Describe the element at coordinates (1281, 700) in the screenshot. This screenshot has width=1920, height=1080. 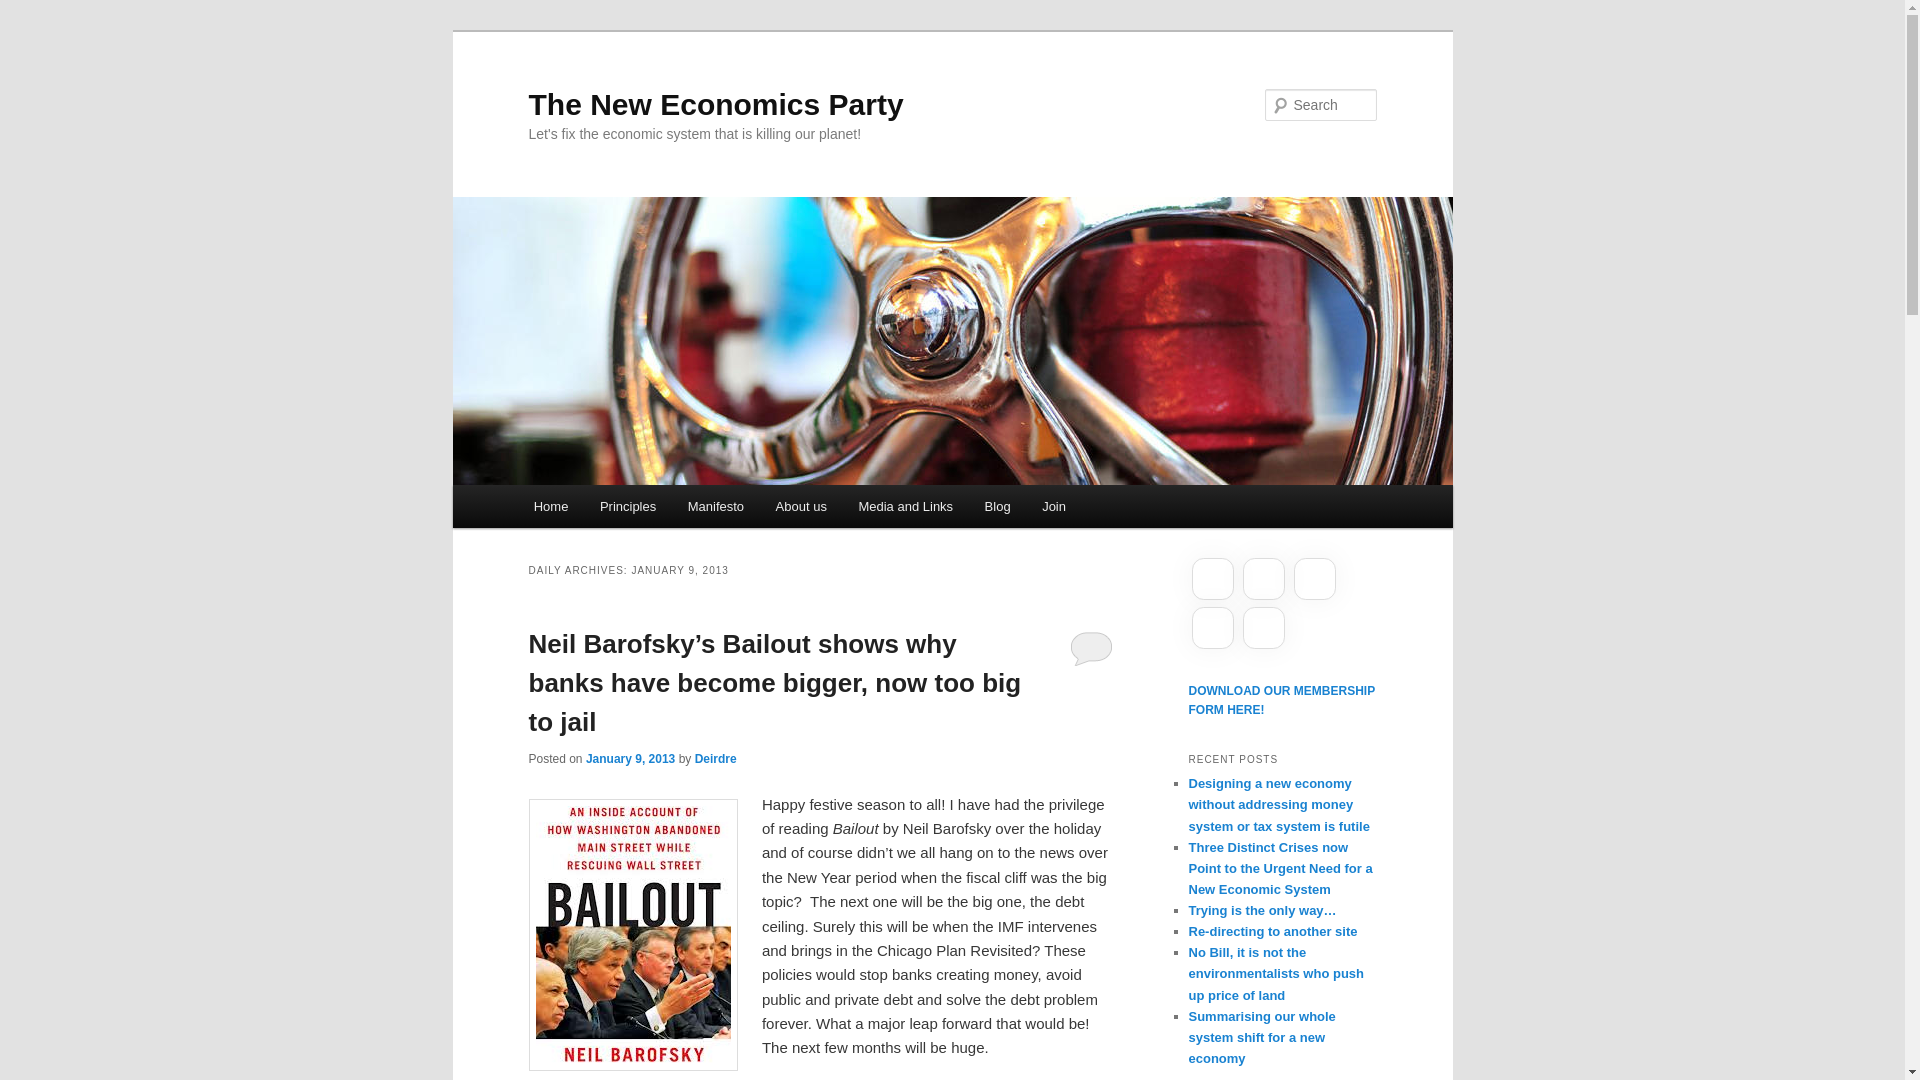
I see `JOIN` at that location.